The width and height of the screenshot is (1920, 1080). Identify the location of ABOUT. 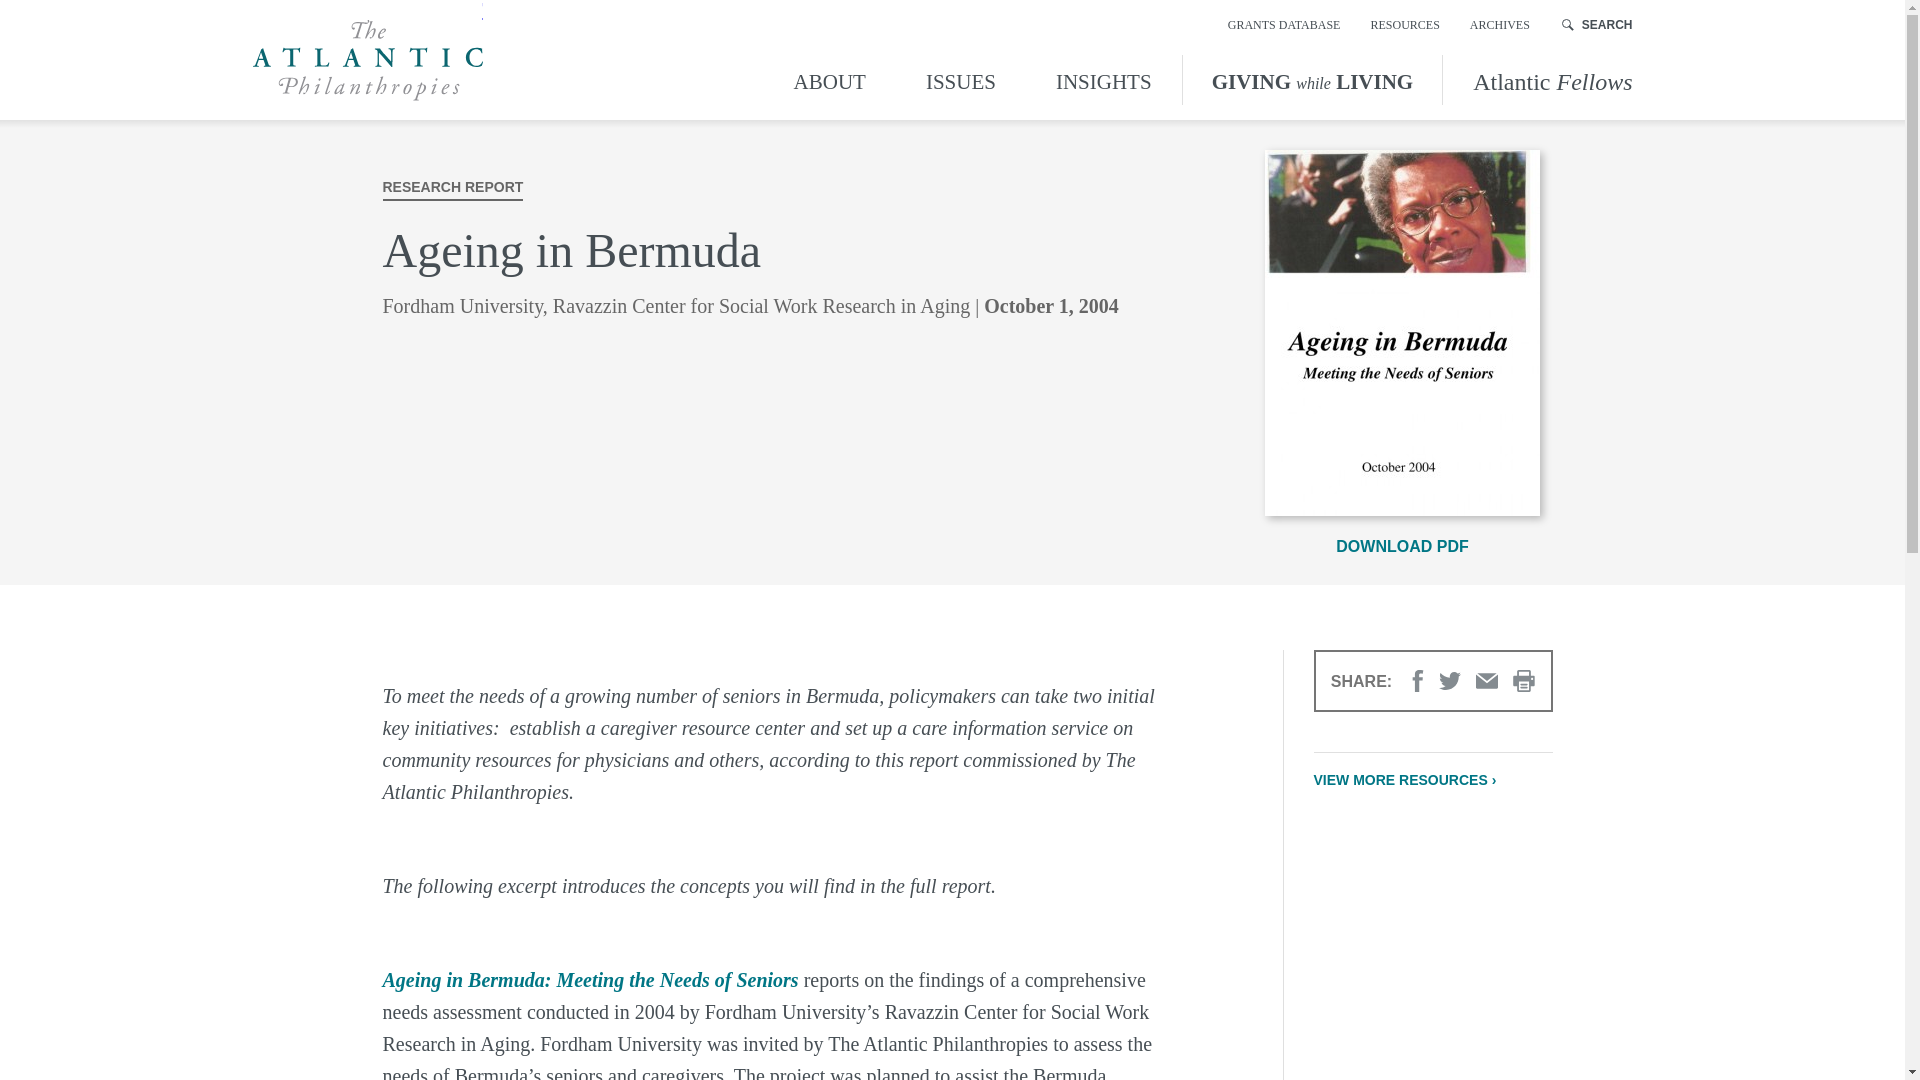
(834, 79).